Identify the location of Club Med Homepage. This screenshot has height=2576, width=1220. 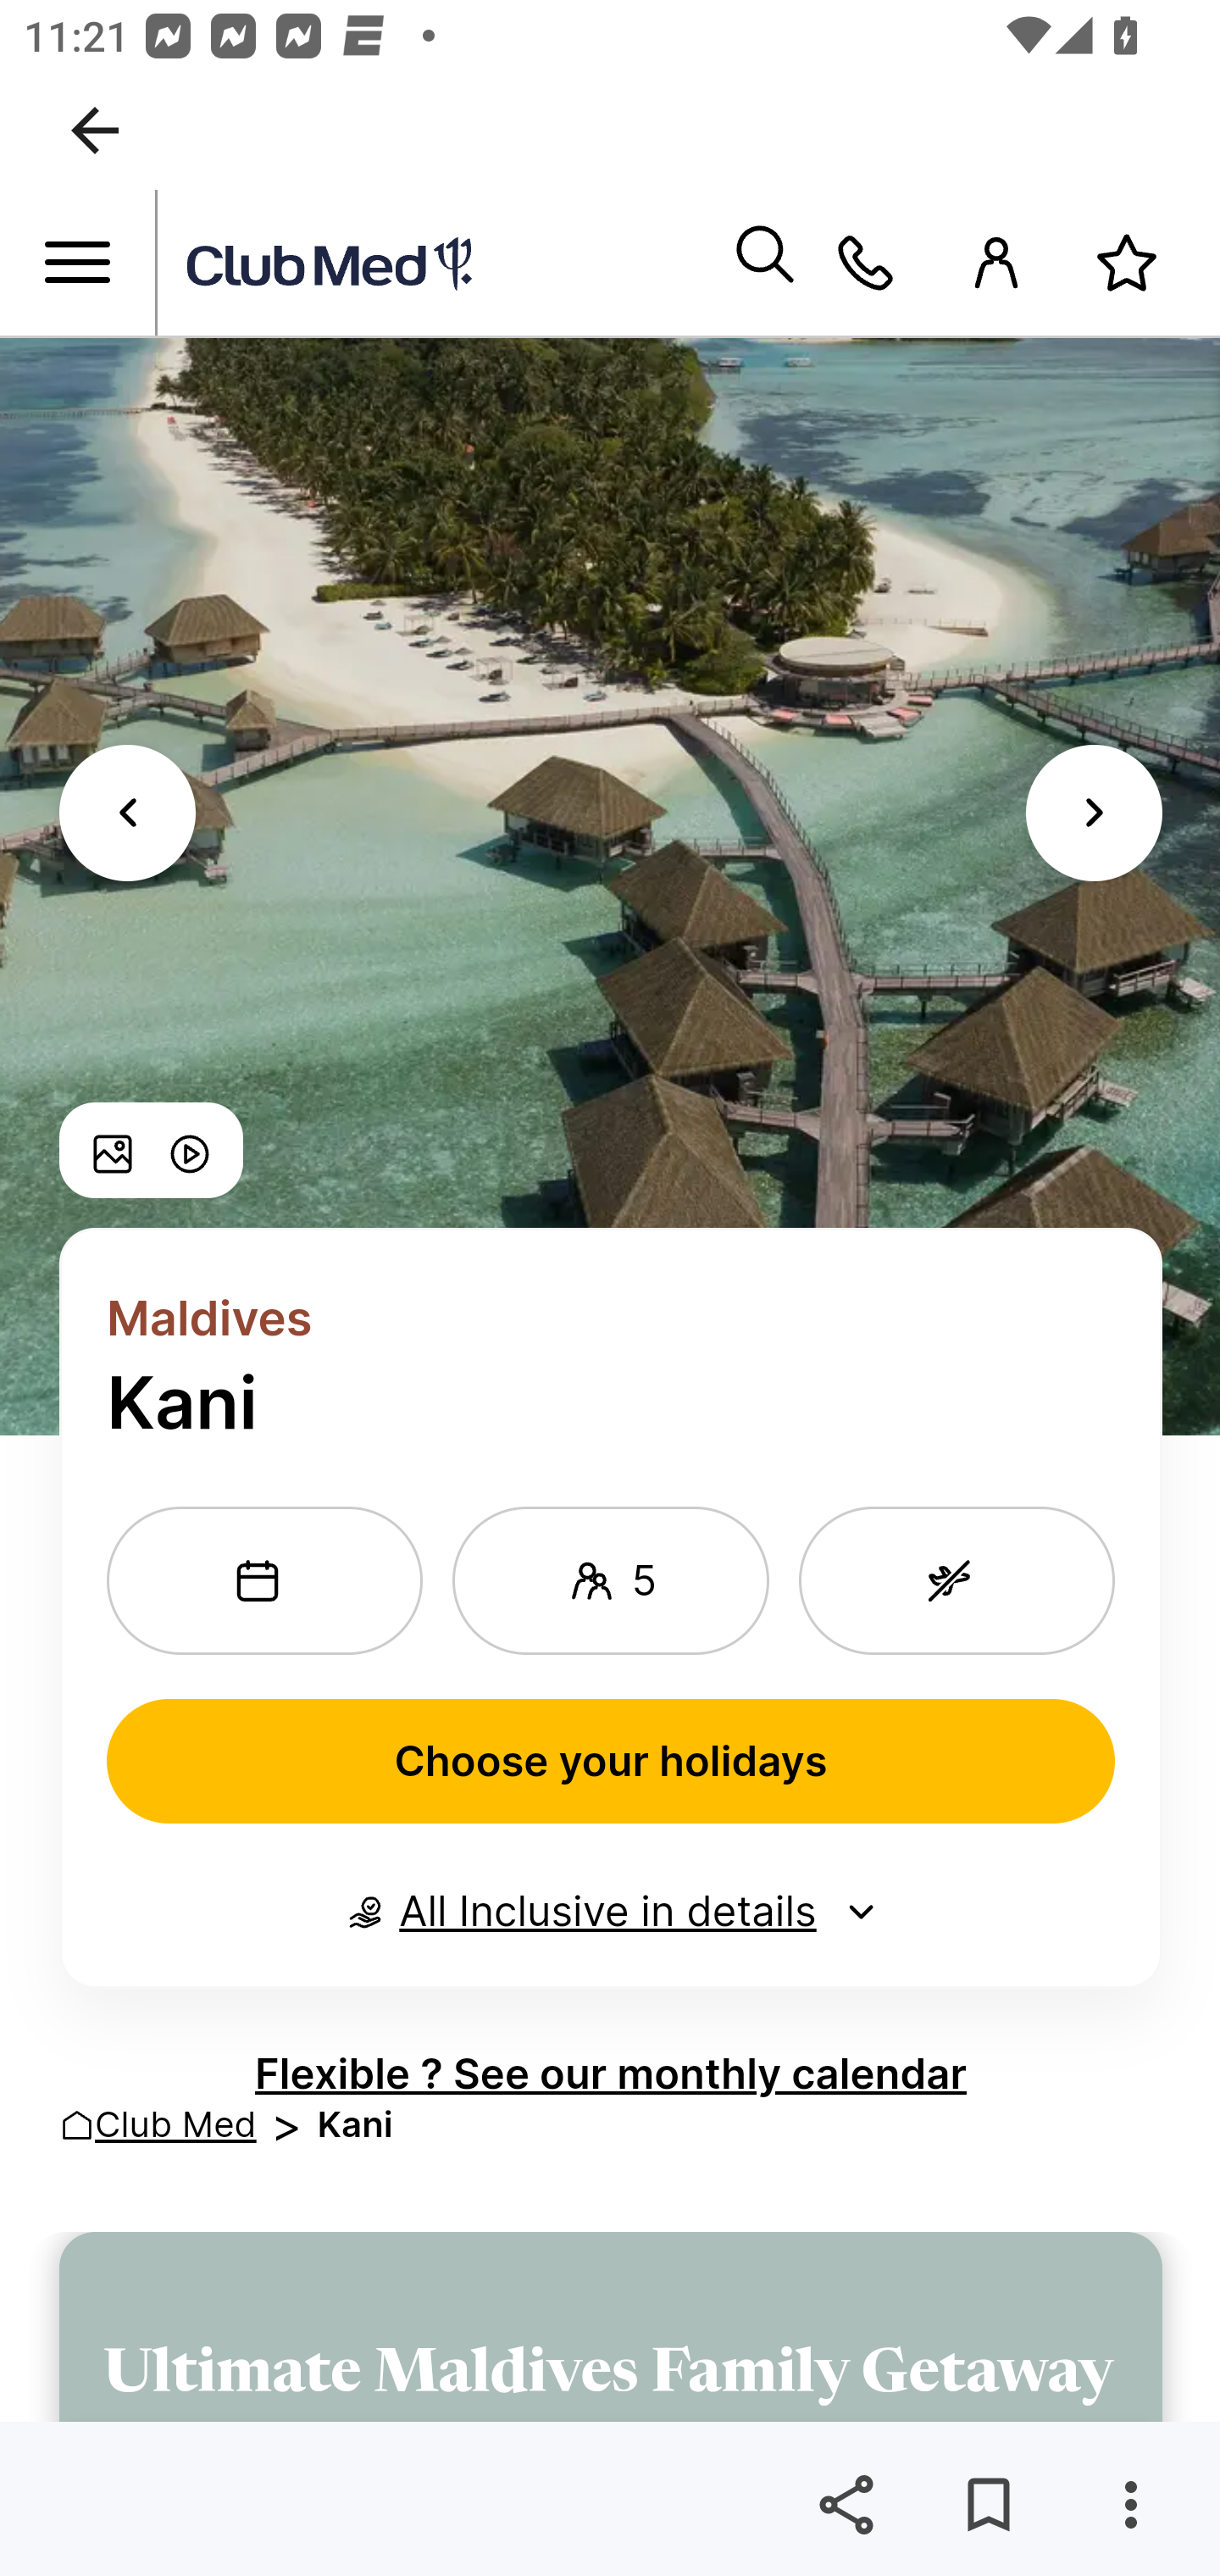
(443, 264).